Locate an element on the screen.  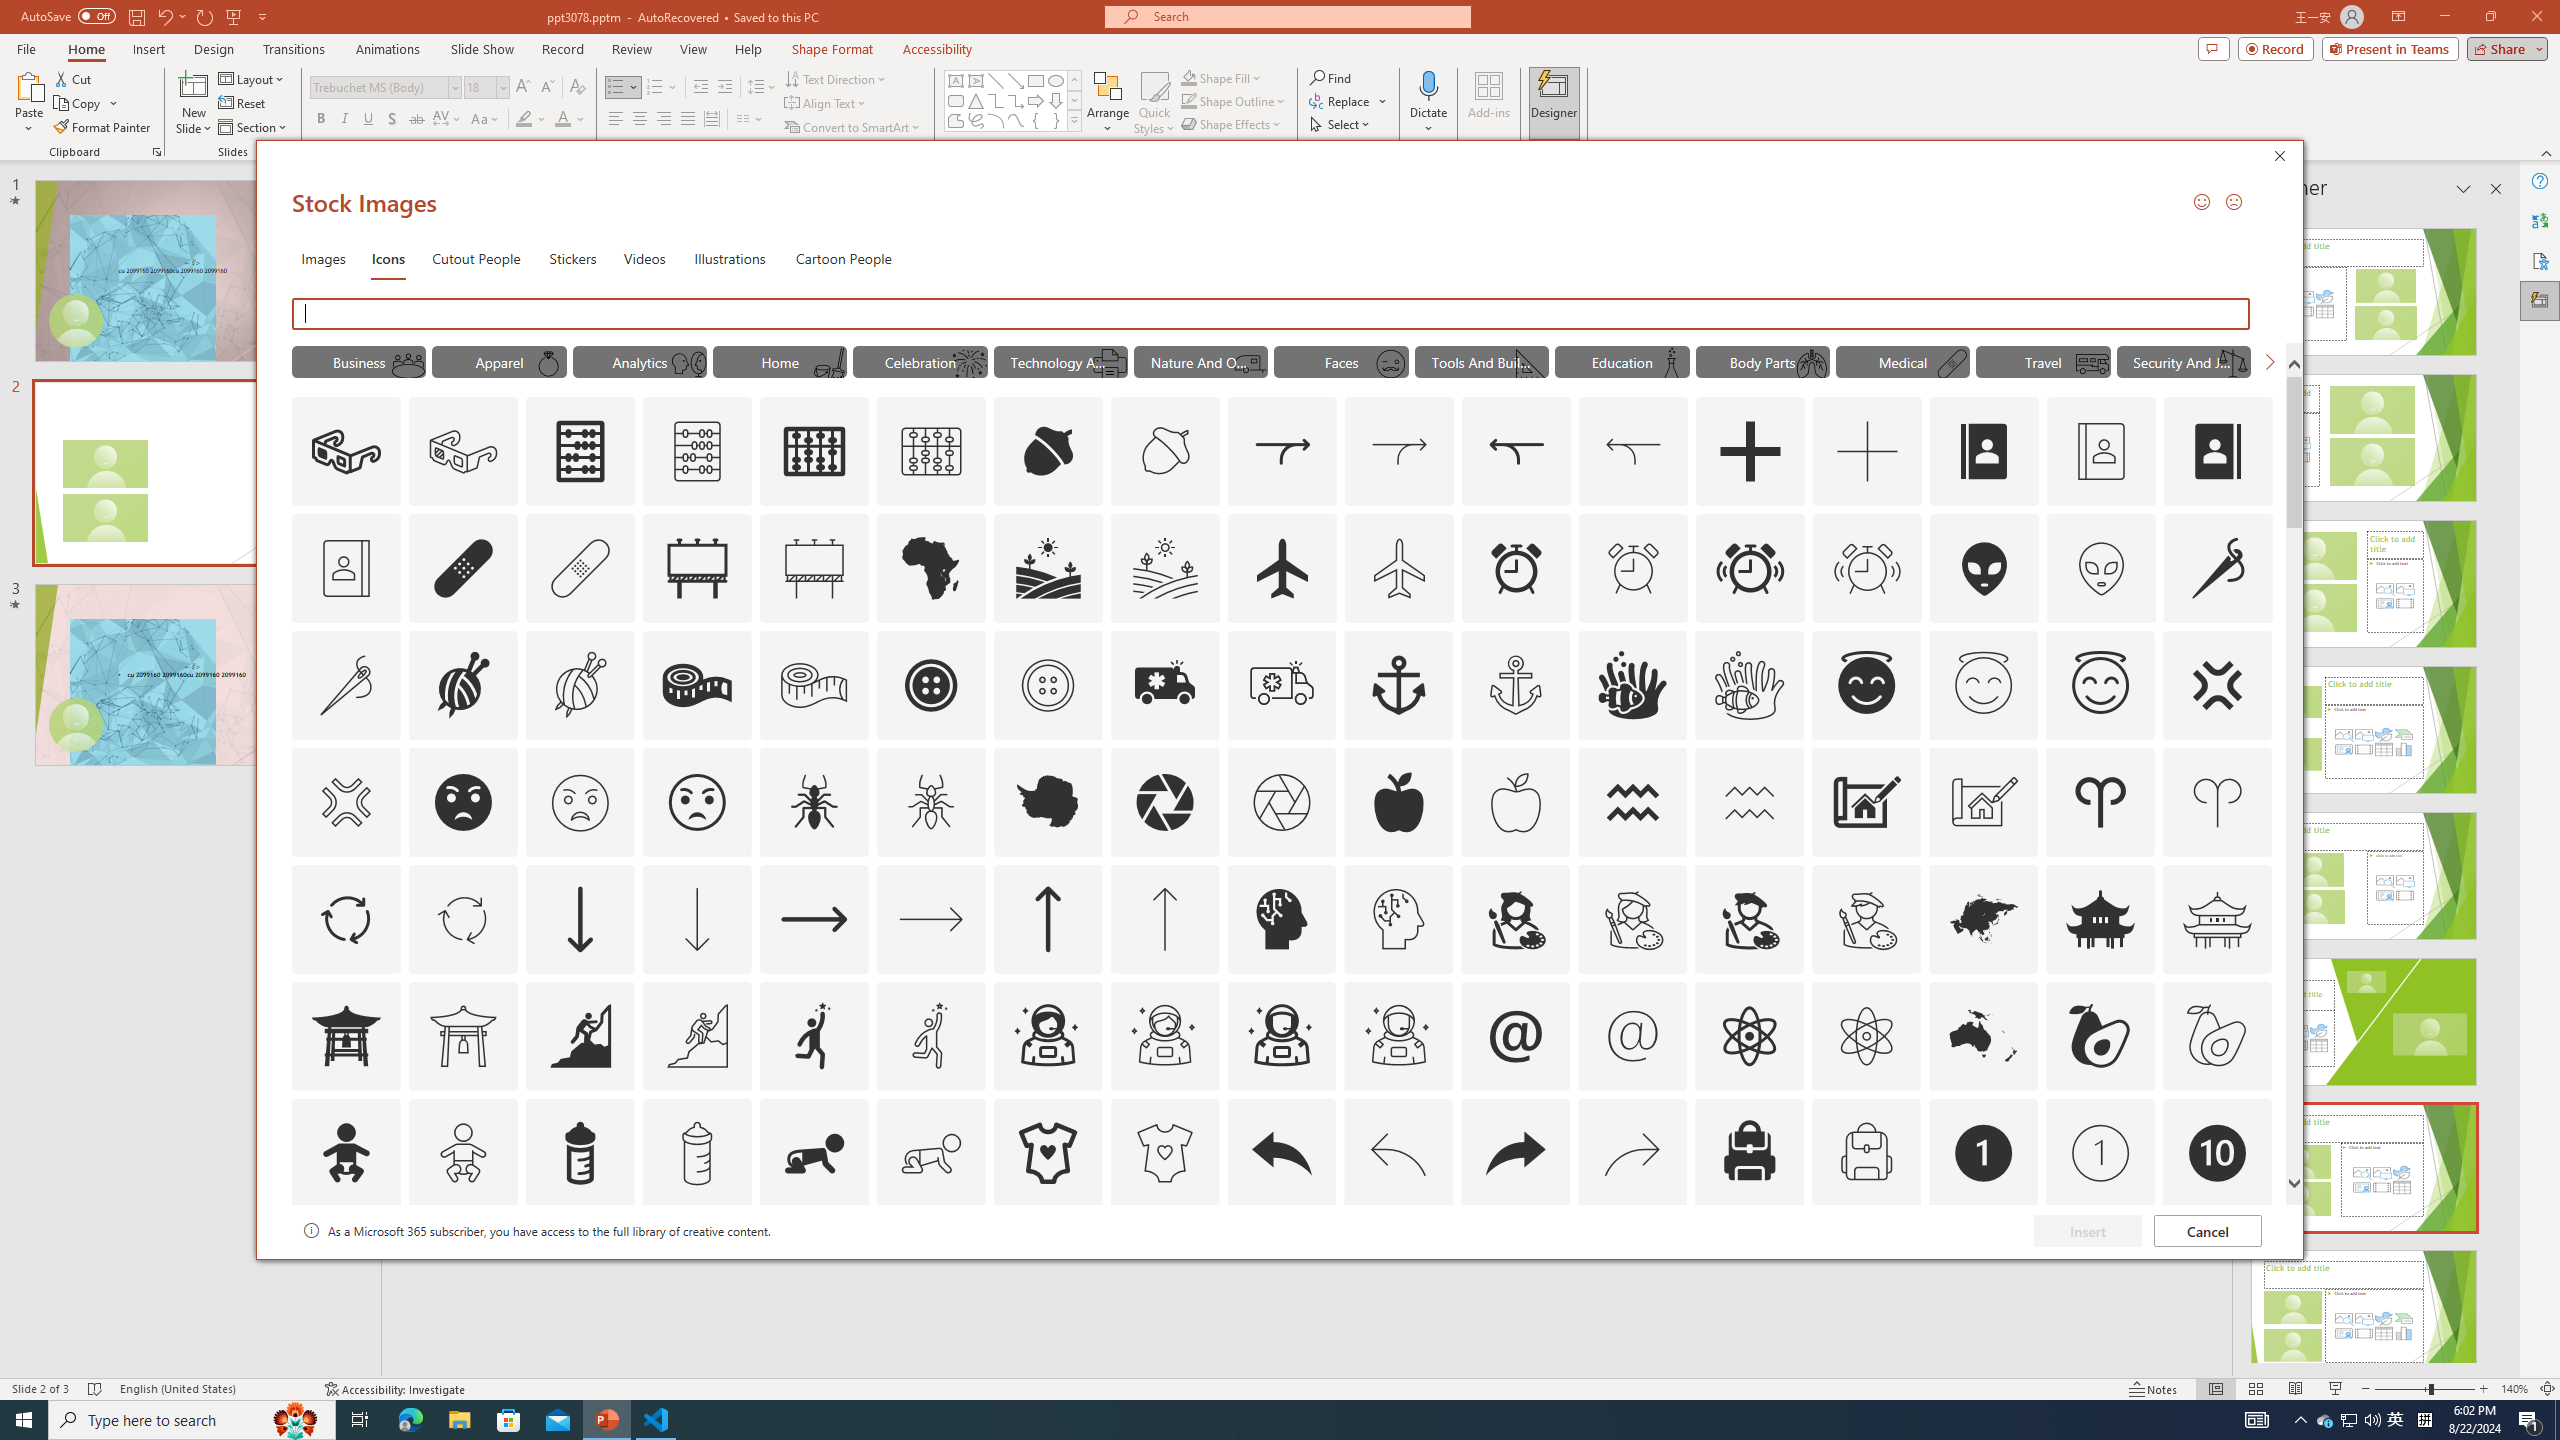
AutomationID: Icons_Abacus is located at coordinates (580, 452).